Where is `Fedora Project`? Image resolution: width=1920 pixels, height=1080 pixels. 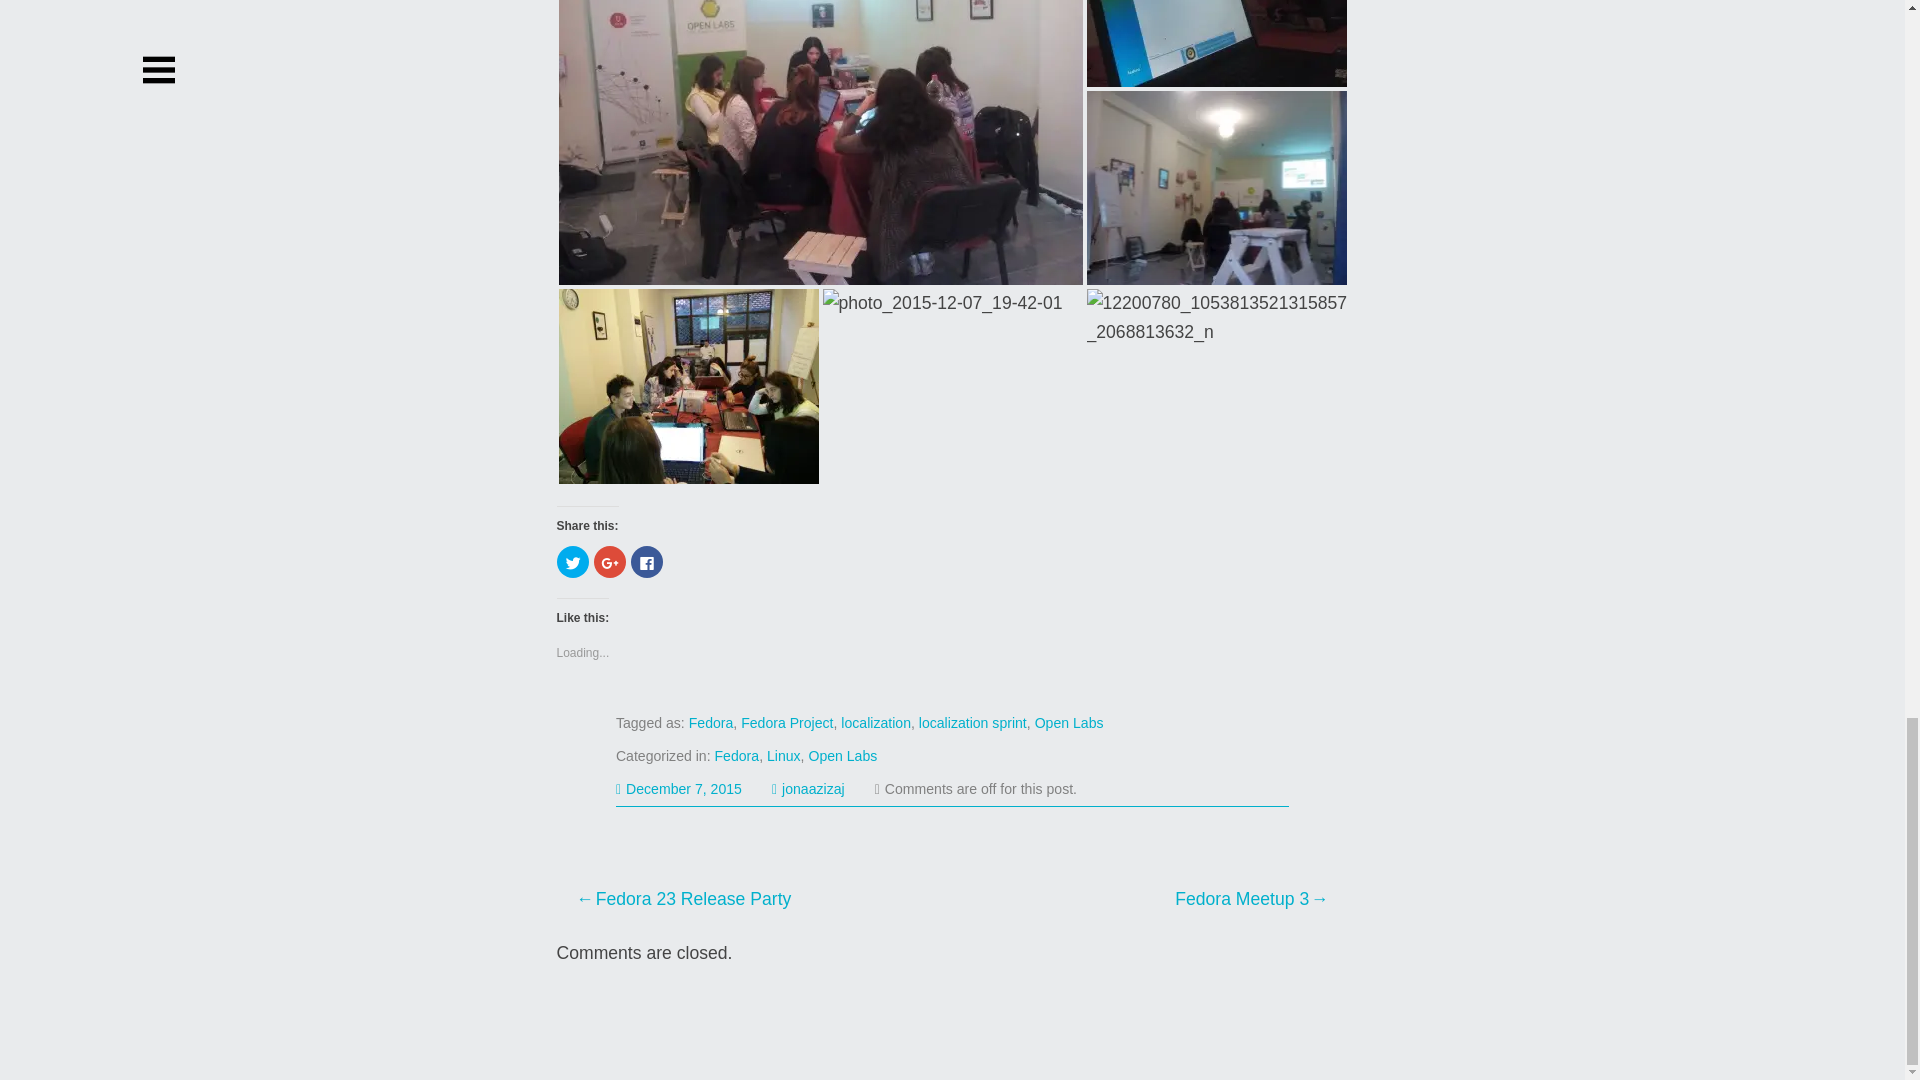 Fedora Project is located at coordinates (787, 722).